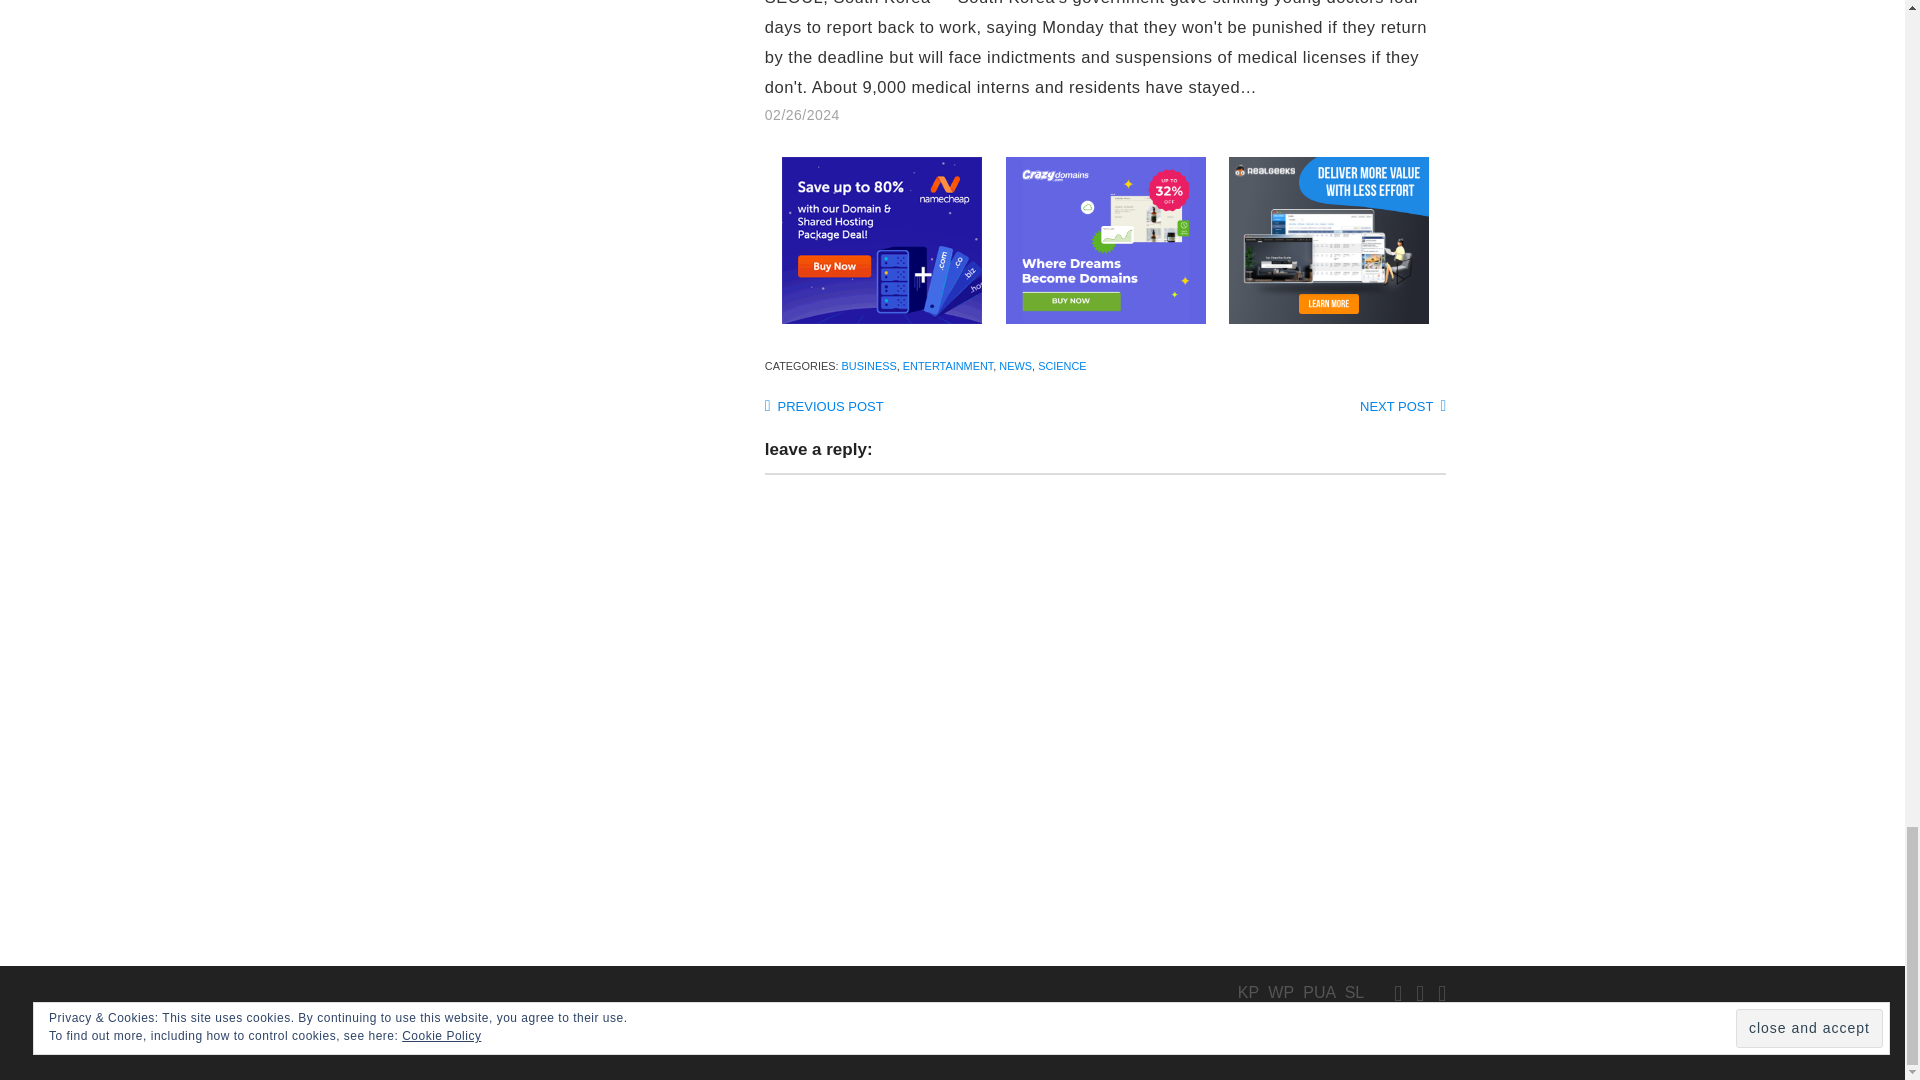 This screenshot has width=1920, height=1080. Describe the element at coordinates (824, 406) in the screenshot. I see `PREVIOUS POST` at that location.